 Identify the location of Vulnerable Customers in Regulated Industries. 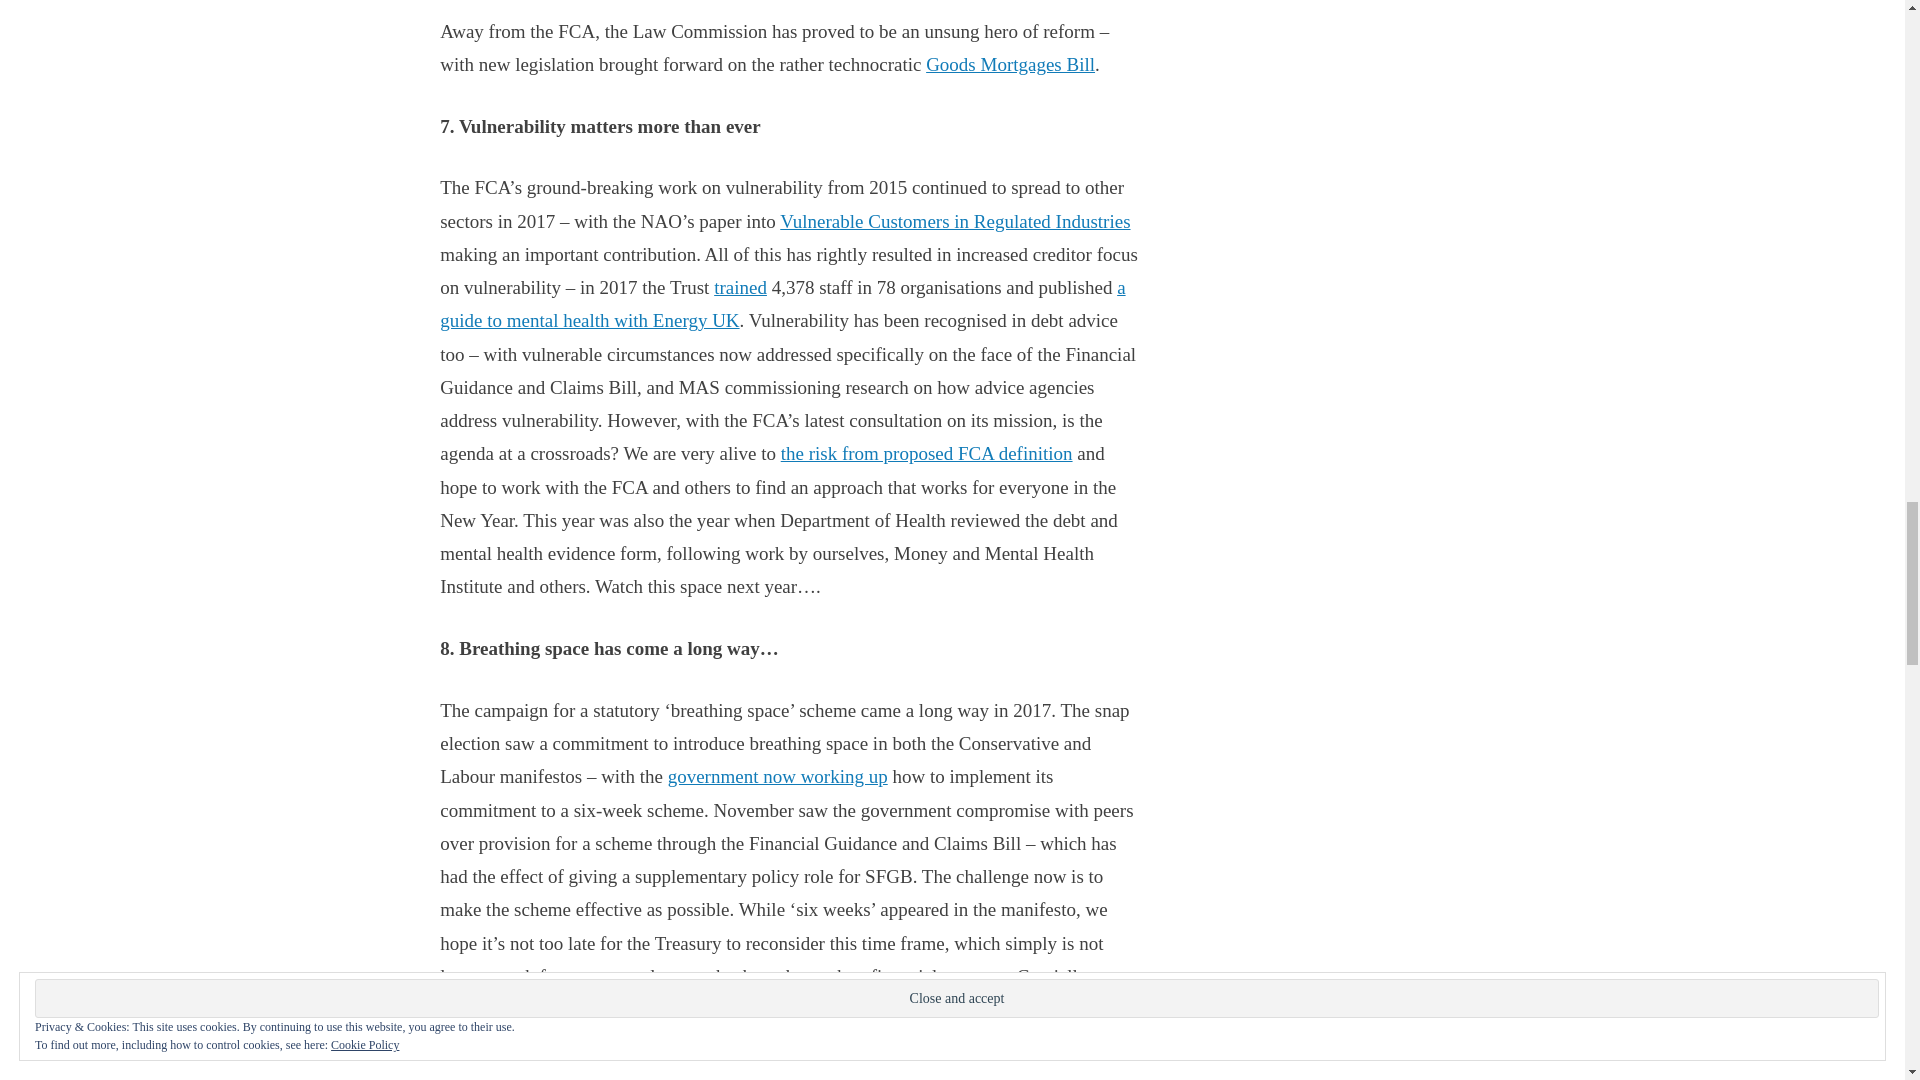
(954, 221).